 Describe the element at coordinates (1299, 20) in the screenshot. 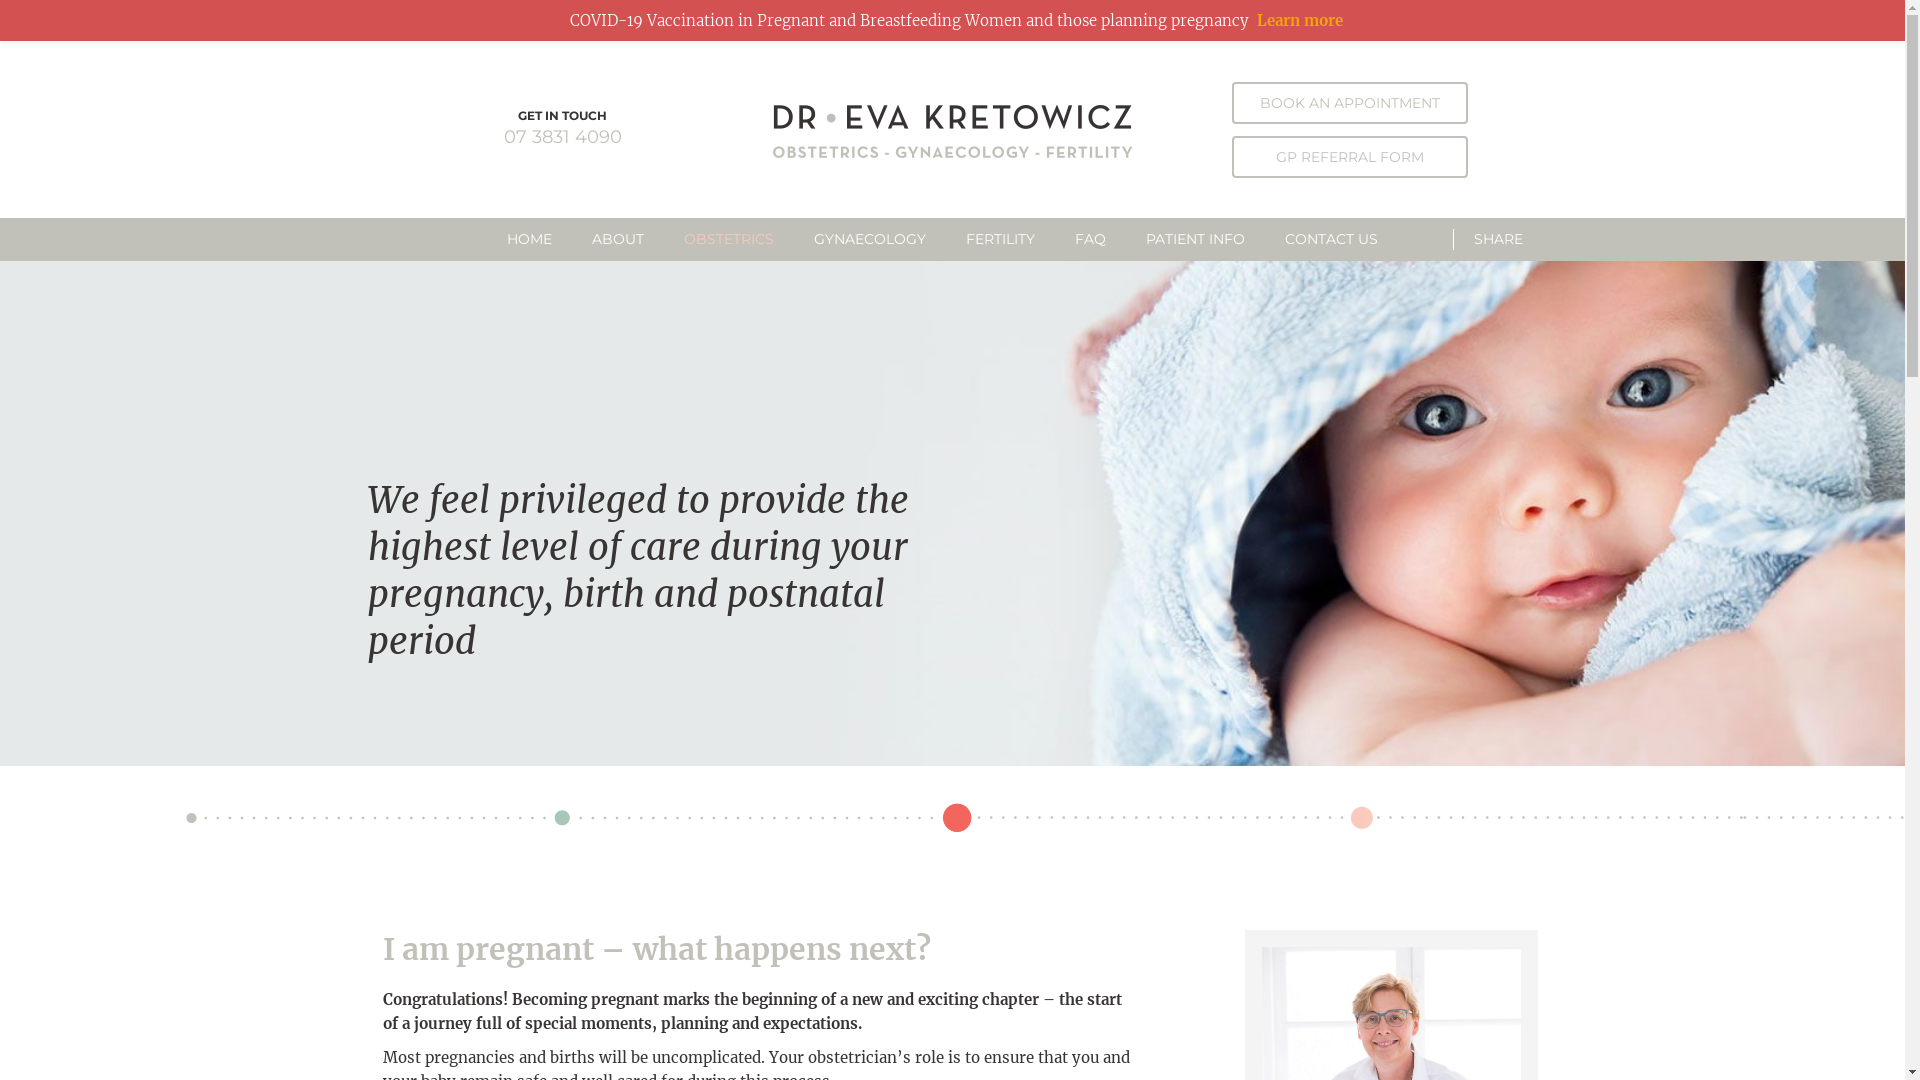

I see `Learn more` at that location.